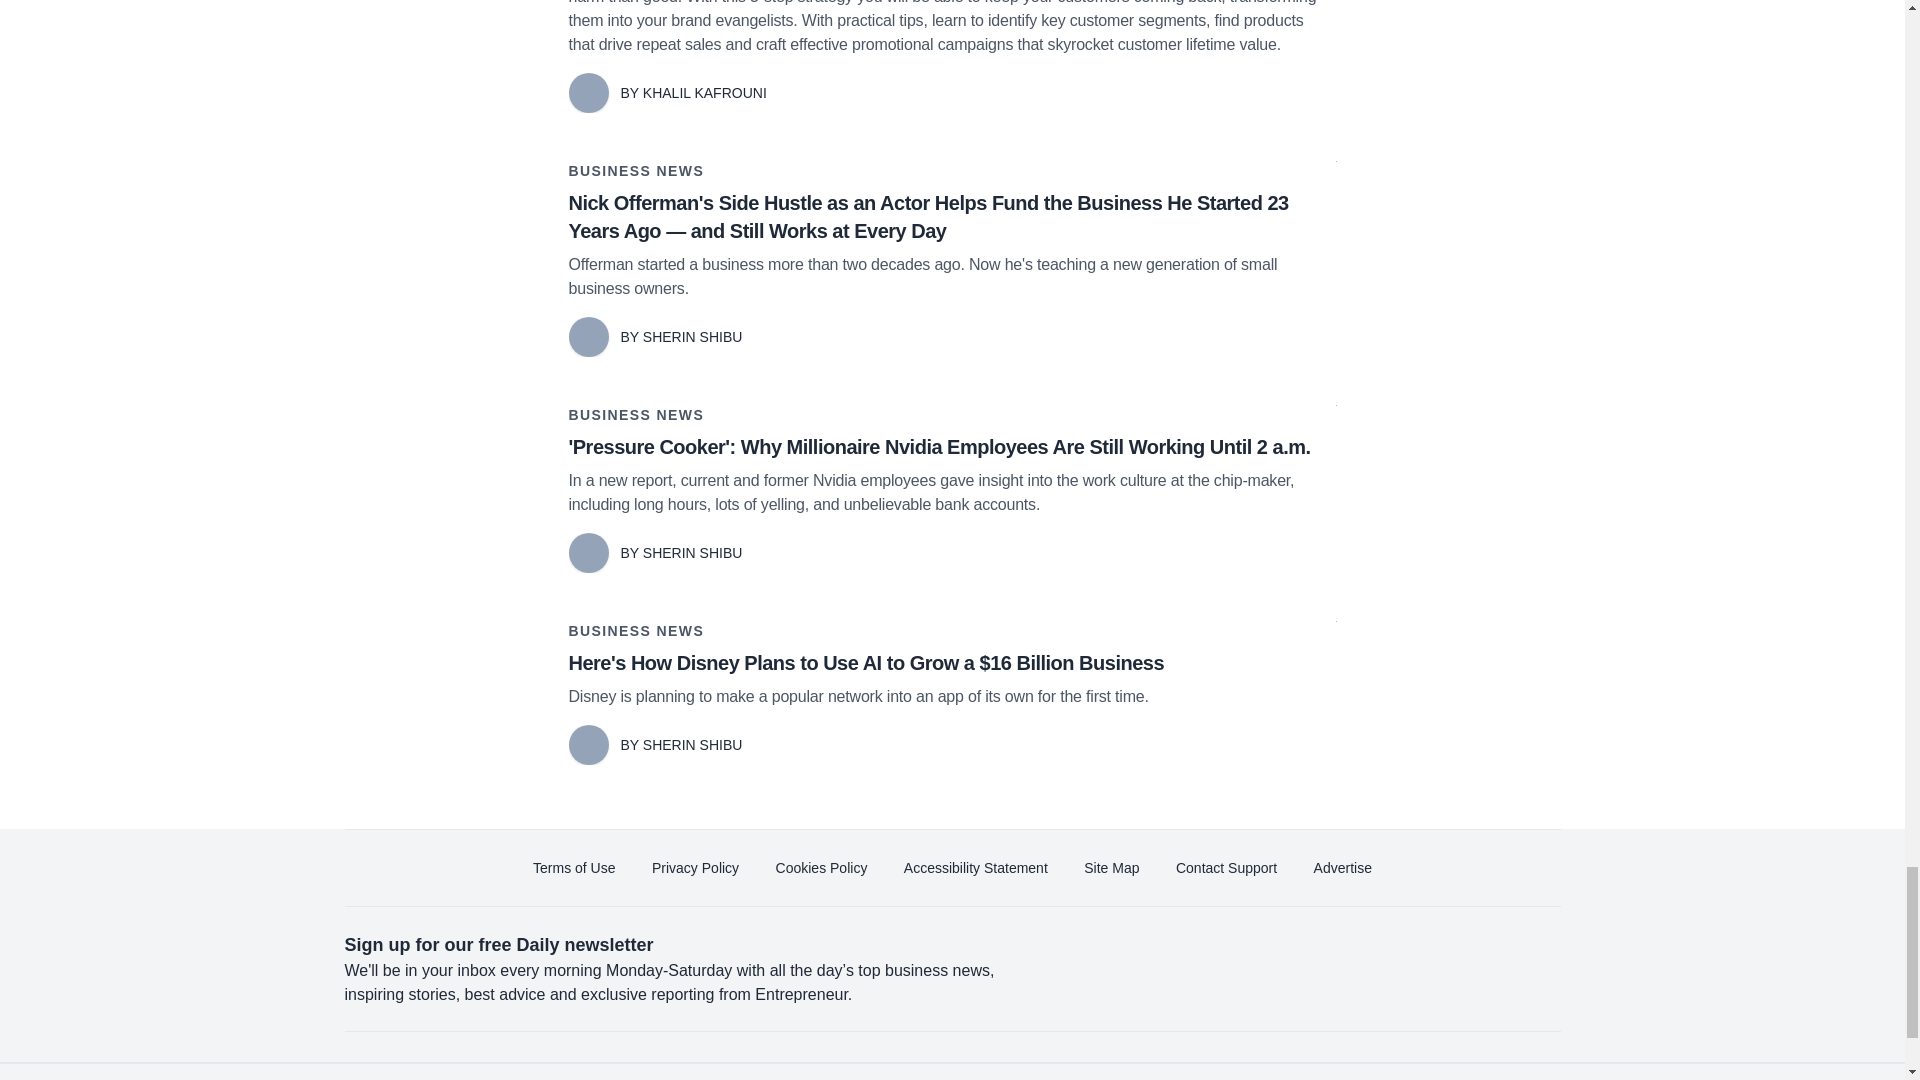 The image size is (1920, 1080). Describe the element at coordinates (1536, 1068) in the screenshot. I see `rss` at that location.